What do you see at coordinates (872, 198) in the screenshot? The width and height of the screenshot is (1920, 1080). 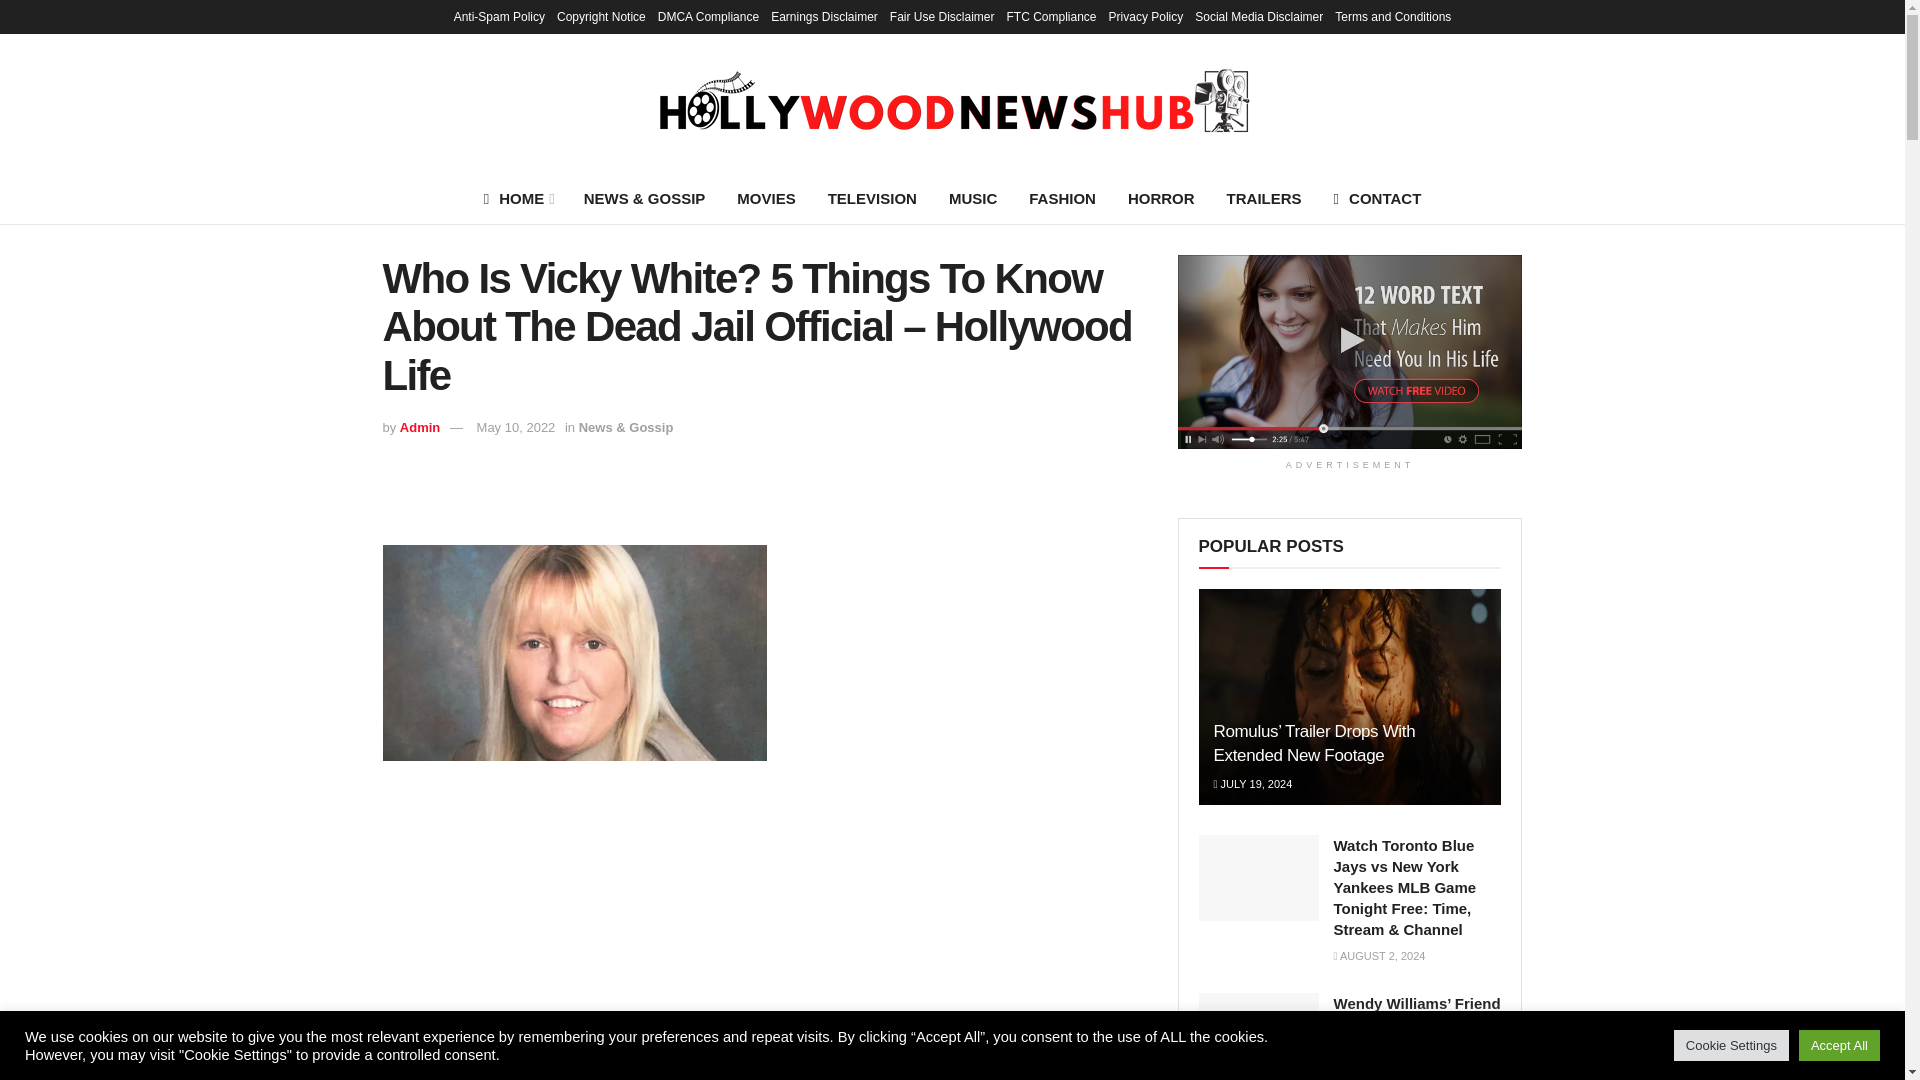 I see `TELEVISION` at bounding box center [872, 198].